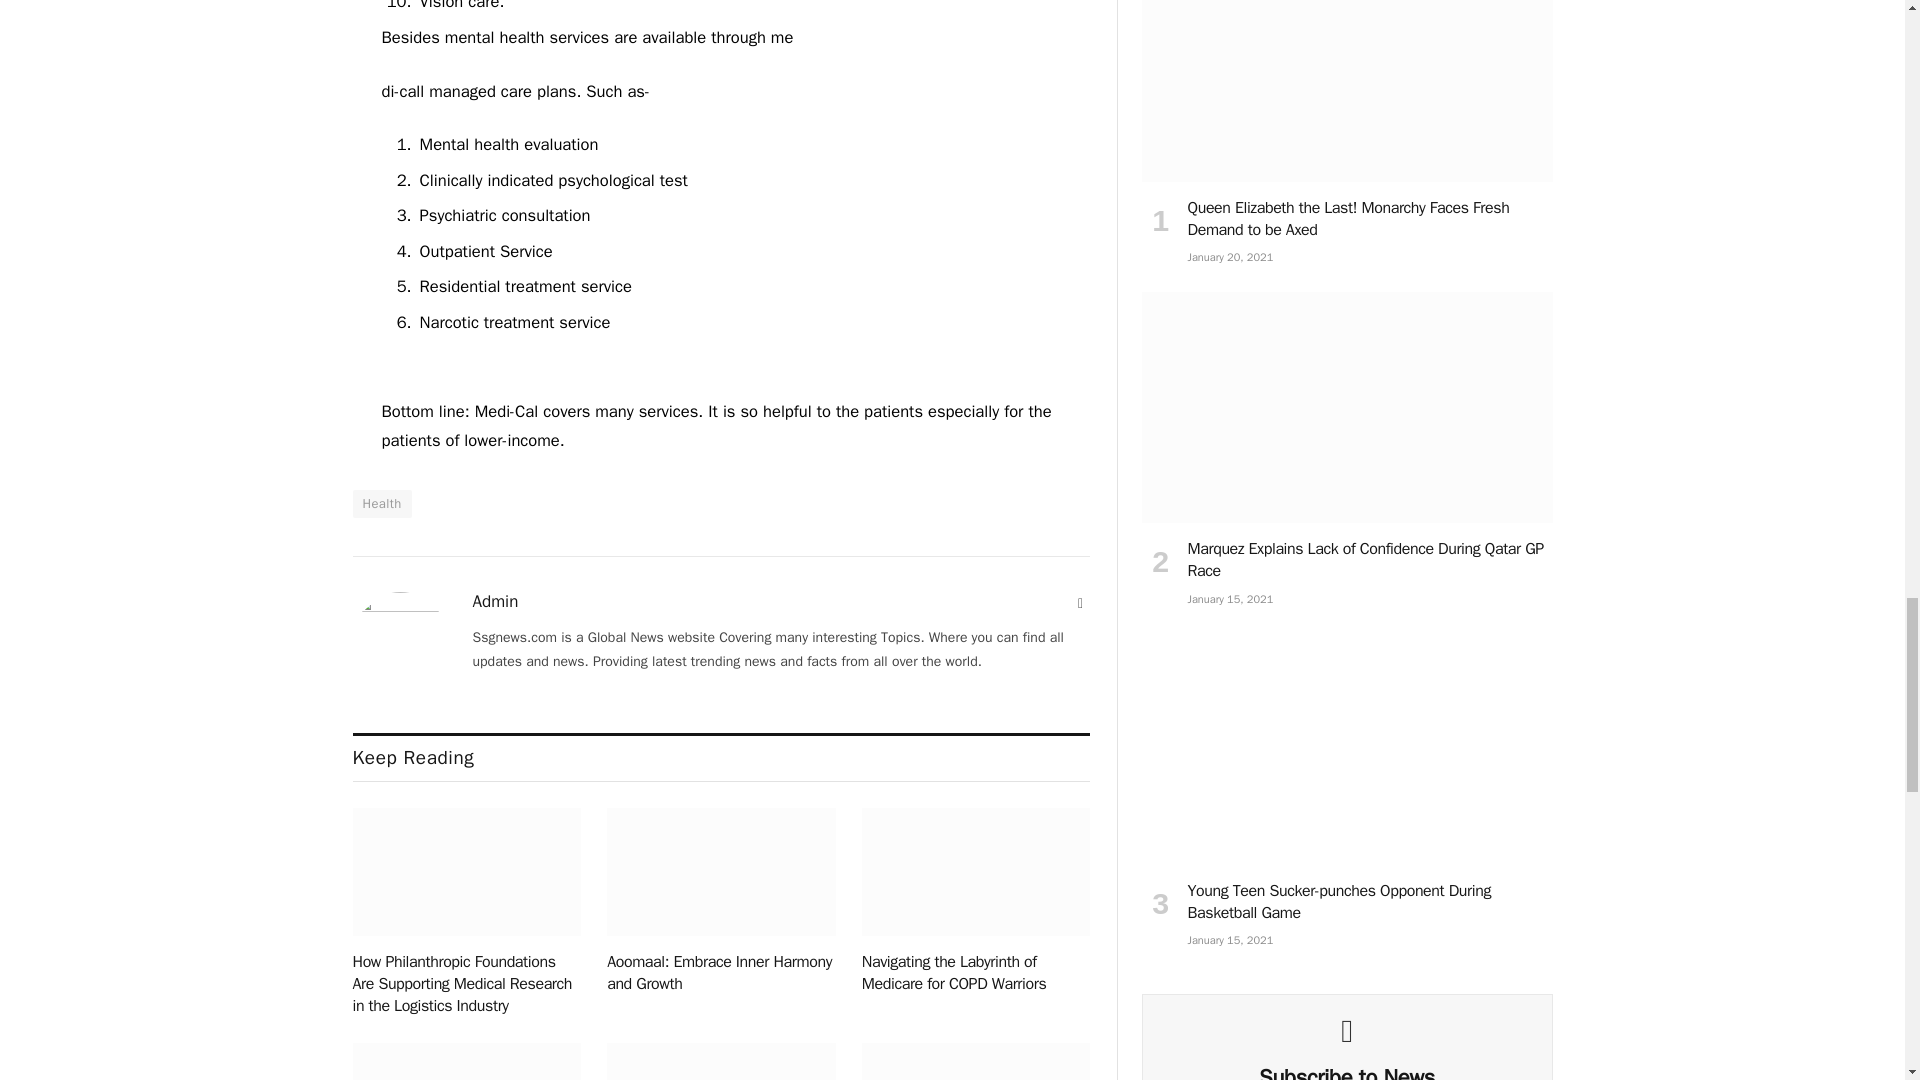 The image size is (1920, 1080). What do you see at coordinates (1080, 604) in the screenshot?
I see `Website` at bounding box center [1080, 604].